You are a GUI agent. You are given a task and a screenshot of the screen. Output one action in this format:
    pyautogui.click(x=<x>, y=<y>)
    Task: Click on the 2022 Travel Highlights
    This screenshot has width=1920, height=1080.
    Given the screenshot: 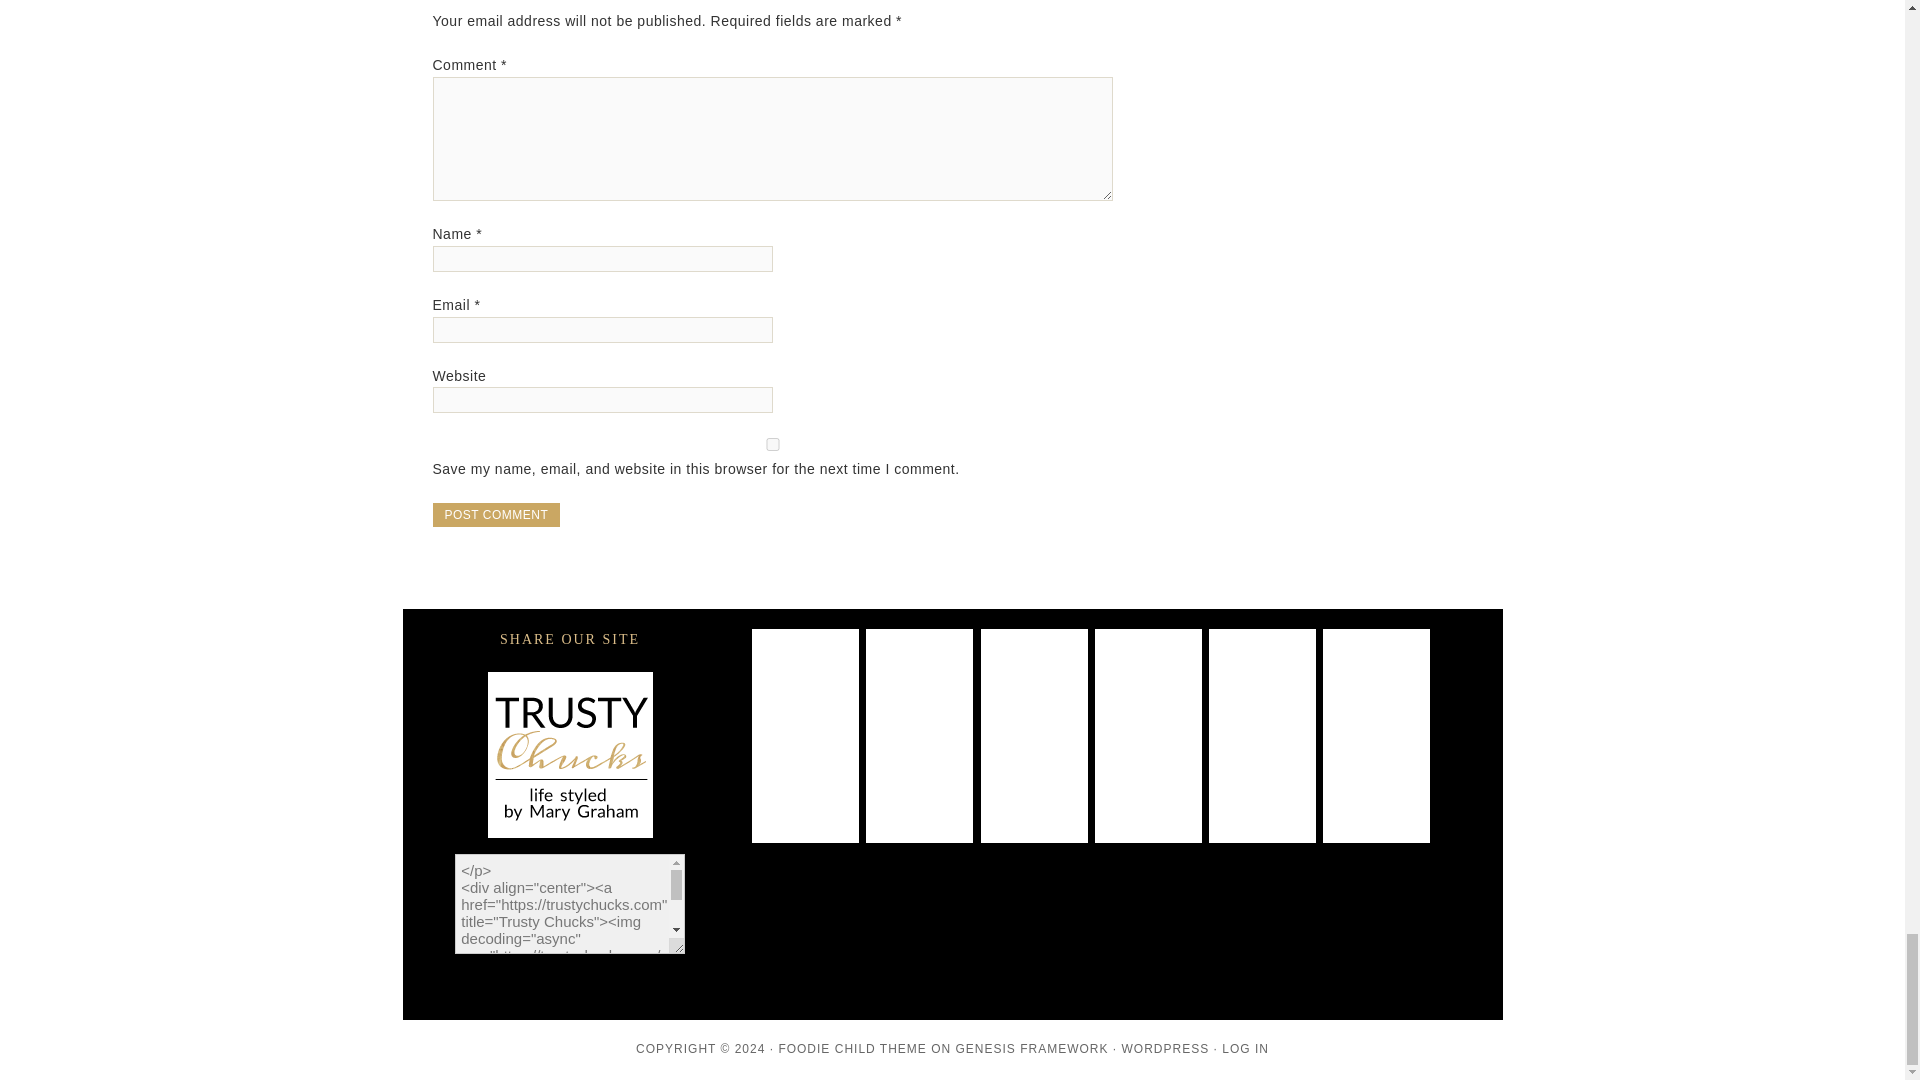 What is the action you would take?
    pyautogui.click(x=919, y=789)
    